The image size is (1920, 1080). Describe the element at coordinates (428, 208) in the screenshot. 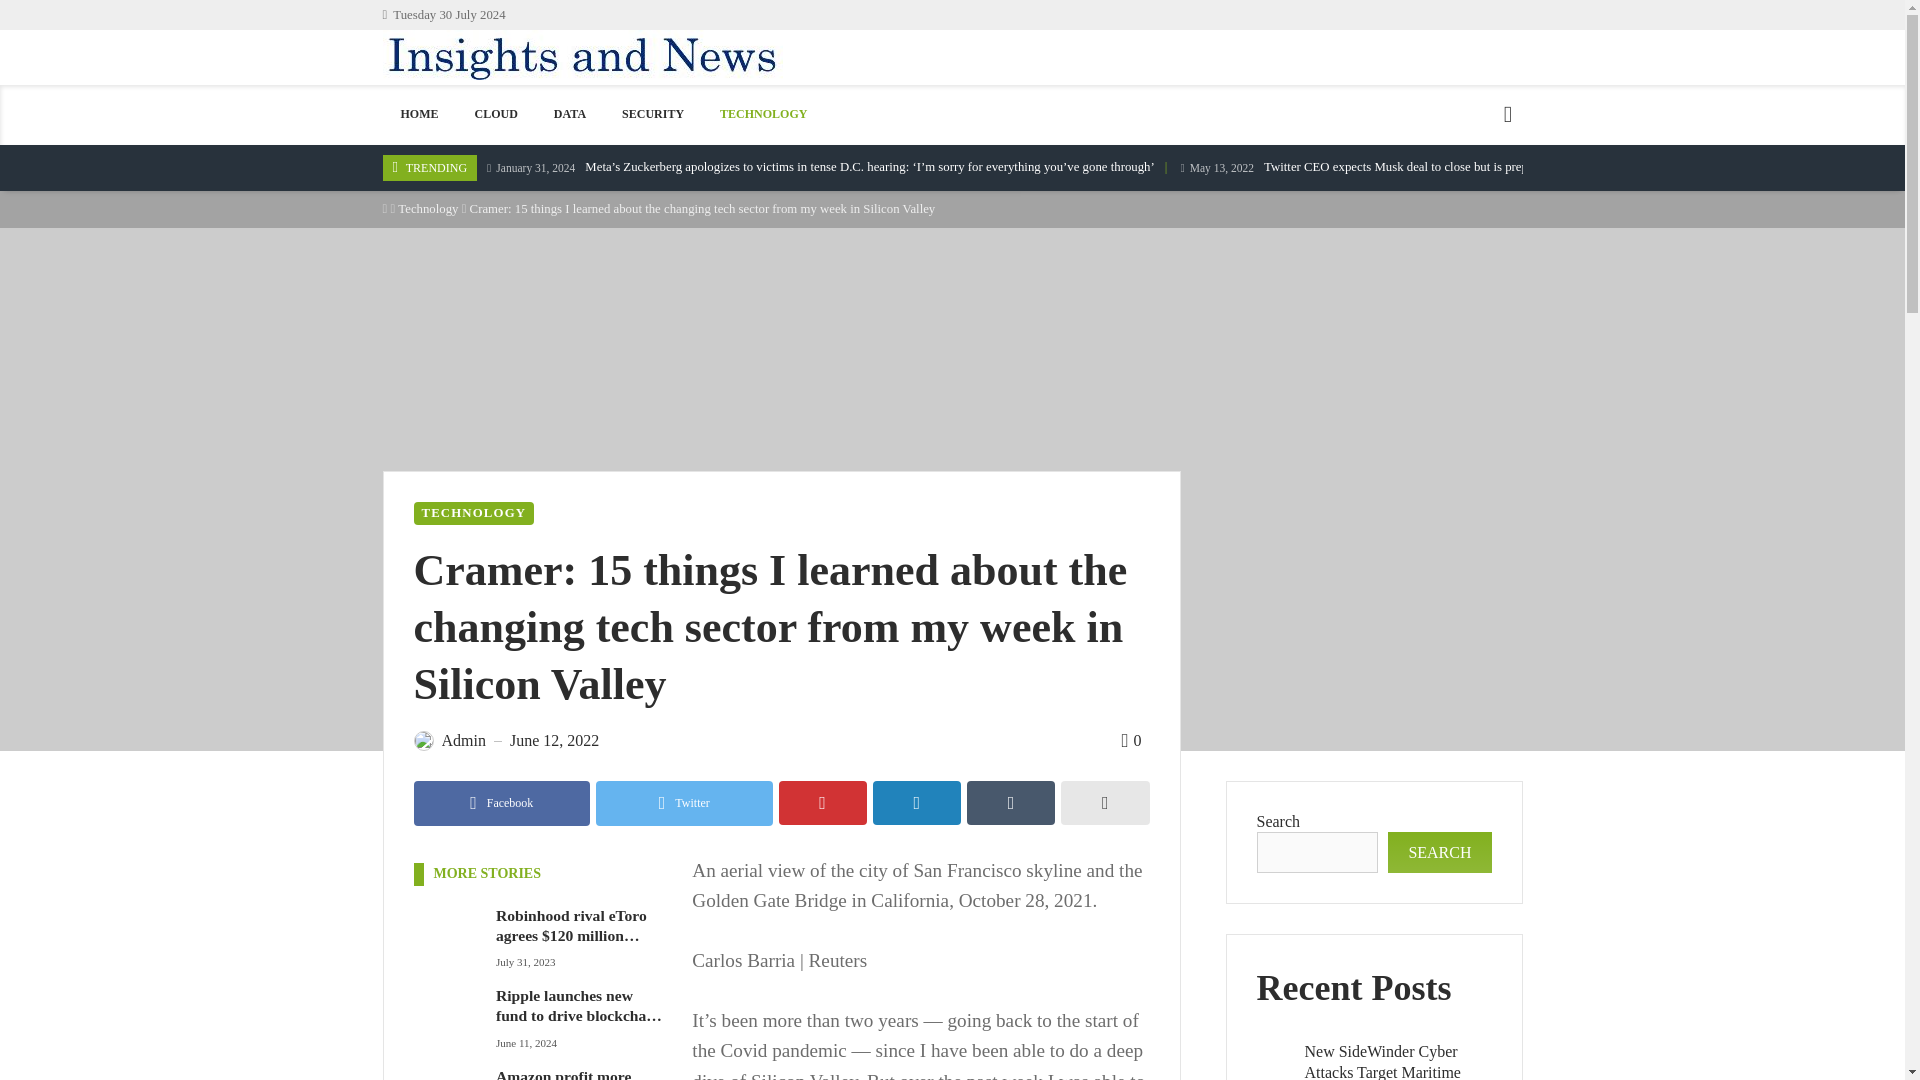

I see `Technology` at that location.